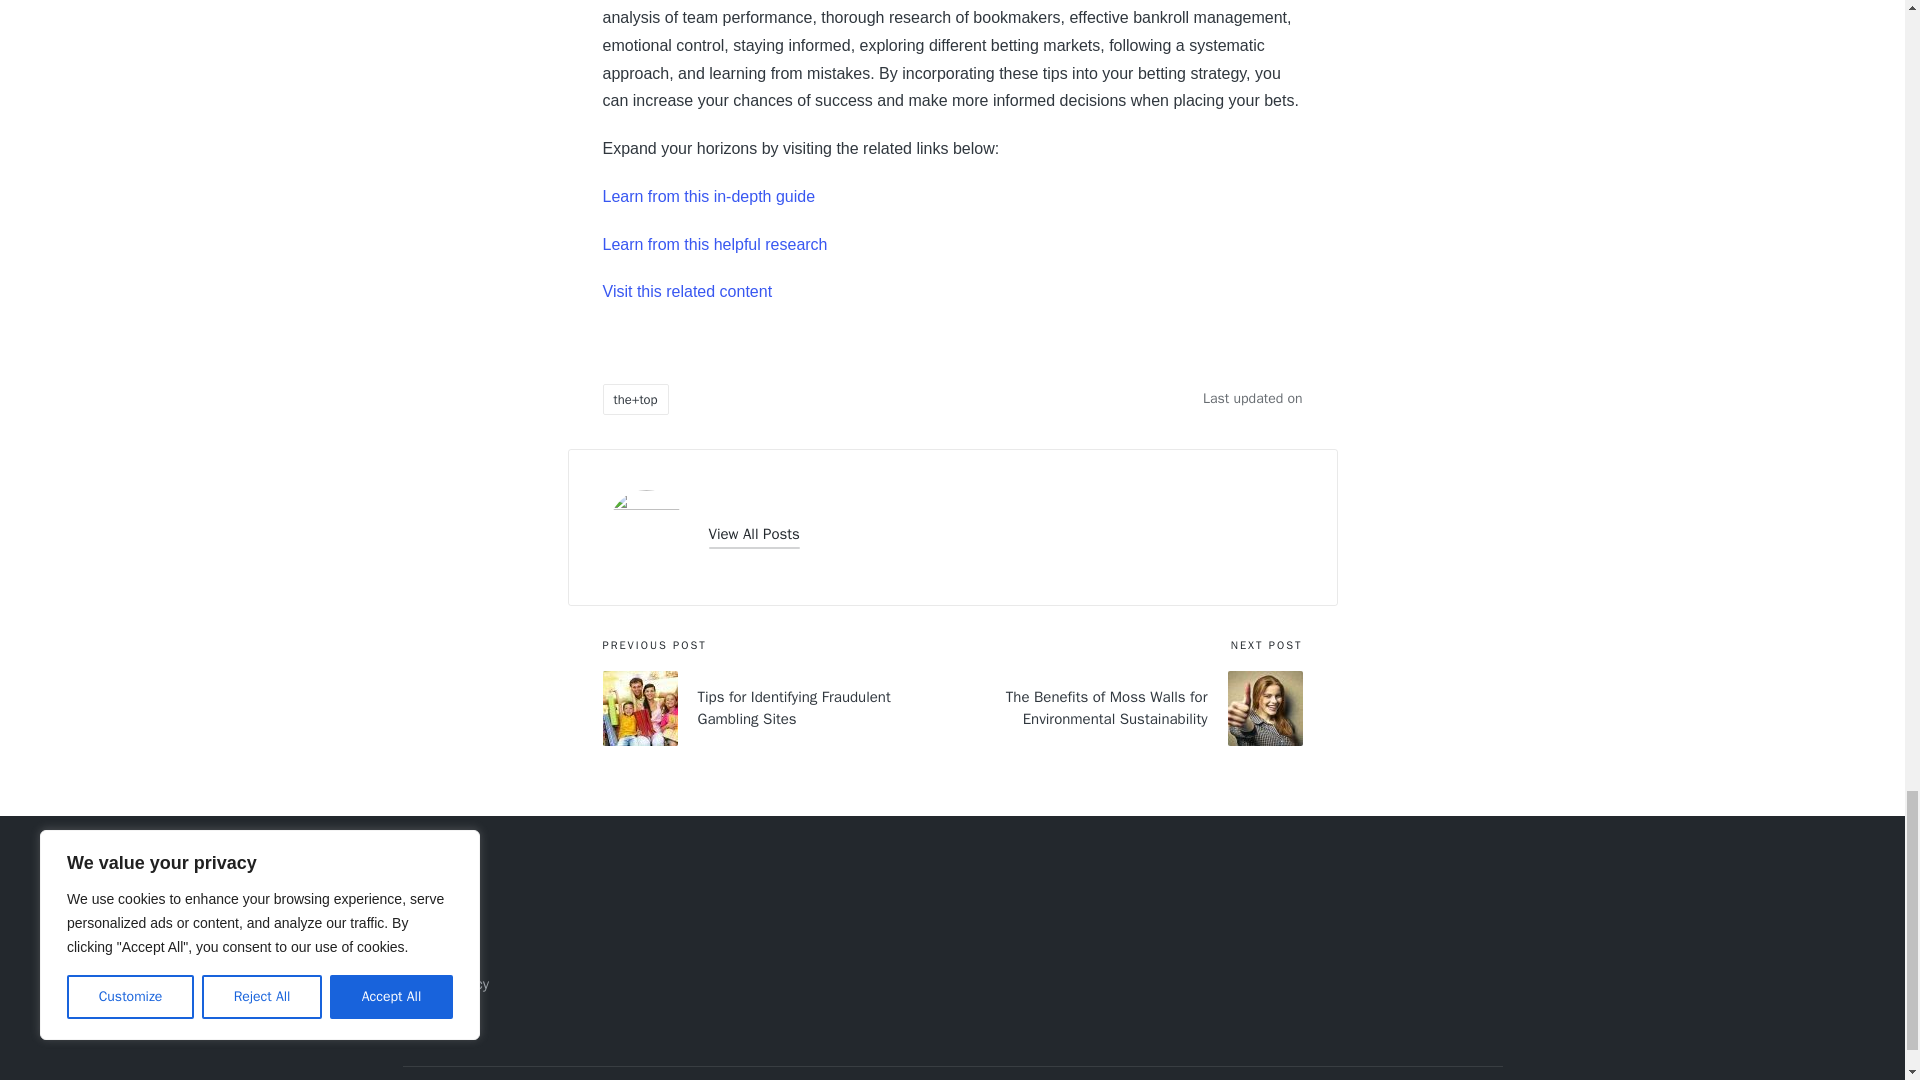 The height and width of the screenshot is (1080, 1920). I want to click on About, so click(420, 918).